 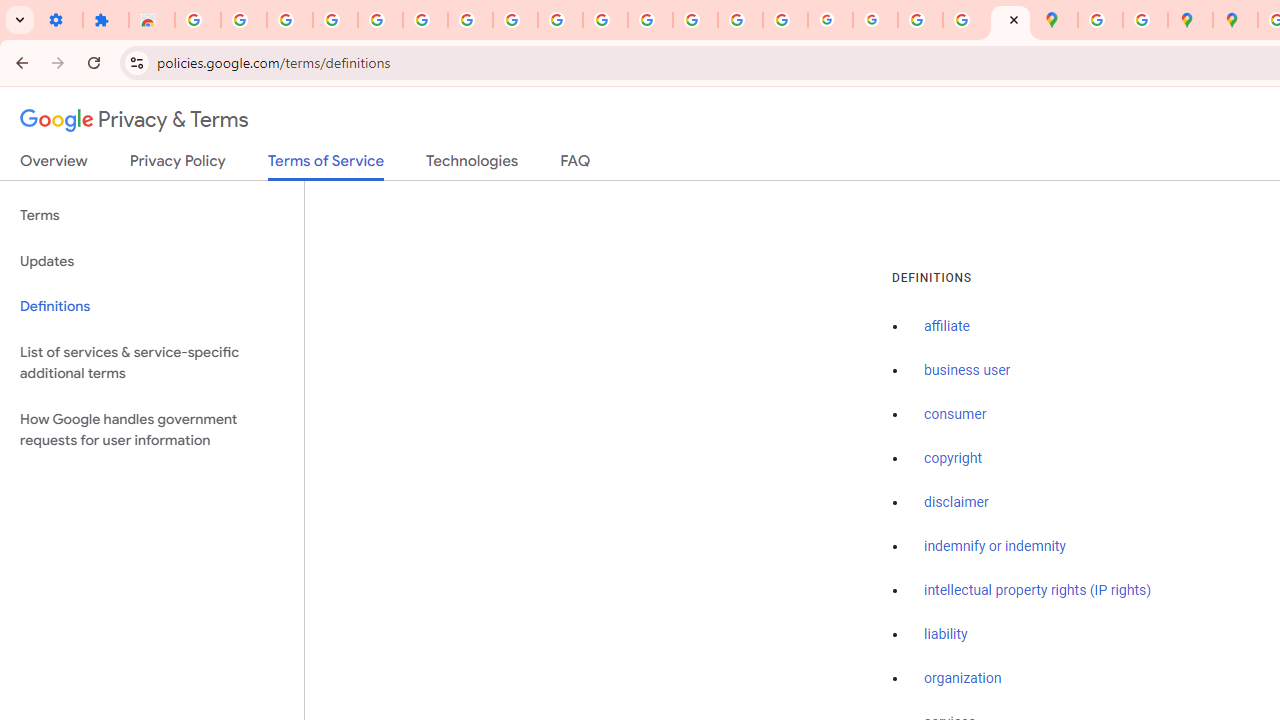 I want to click on Sign in - Google Accounts, so click(x=425, y=20).